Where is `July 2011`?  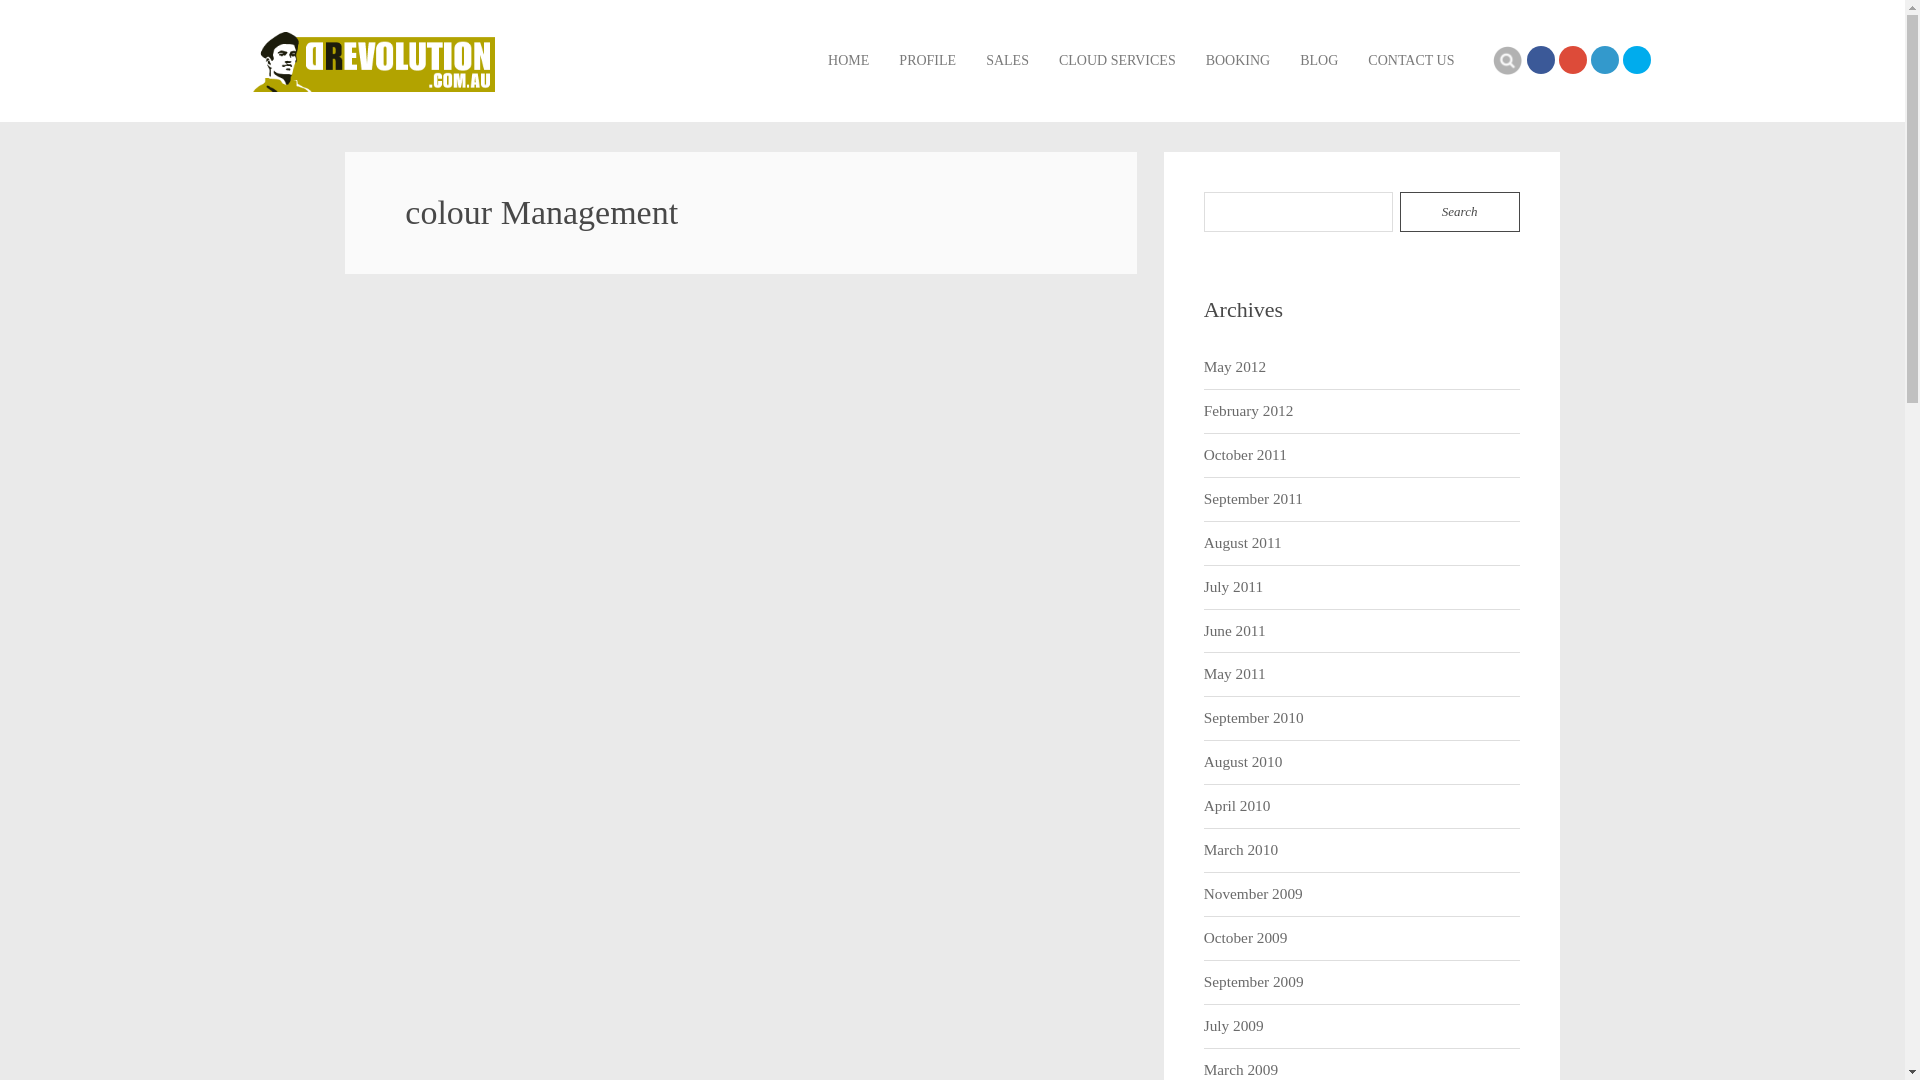
July 2011 is located at coordinates (1234, 588).